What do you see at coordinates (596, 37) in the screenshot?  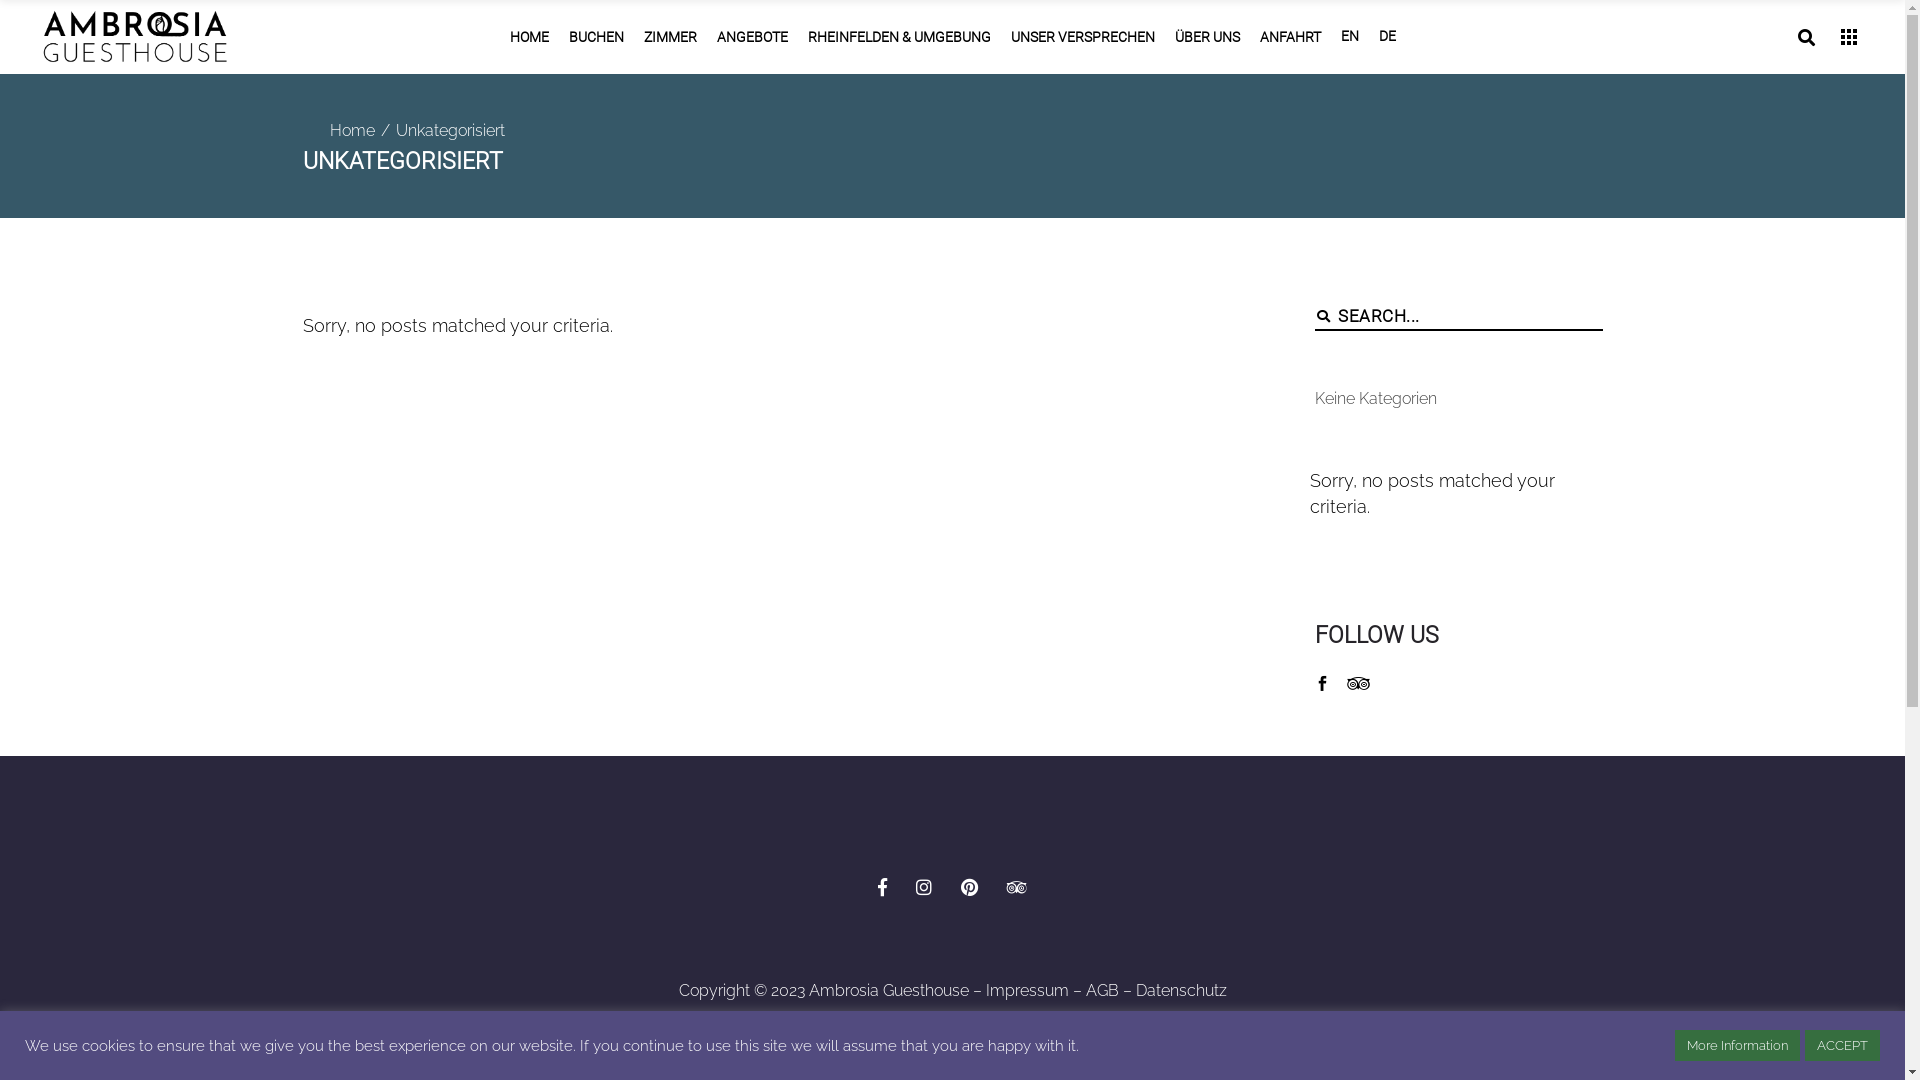 I see `BUCHEN` at bounding box center [596, 37].